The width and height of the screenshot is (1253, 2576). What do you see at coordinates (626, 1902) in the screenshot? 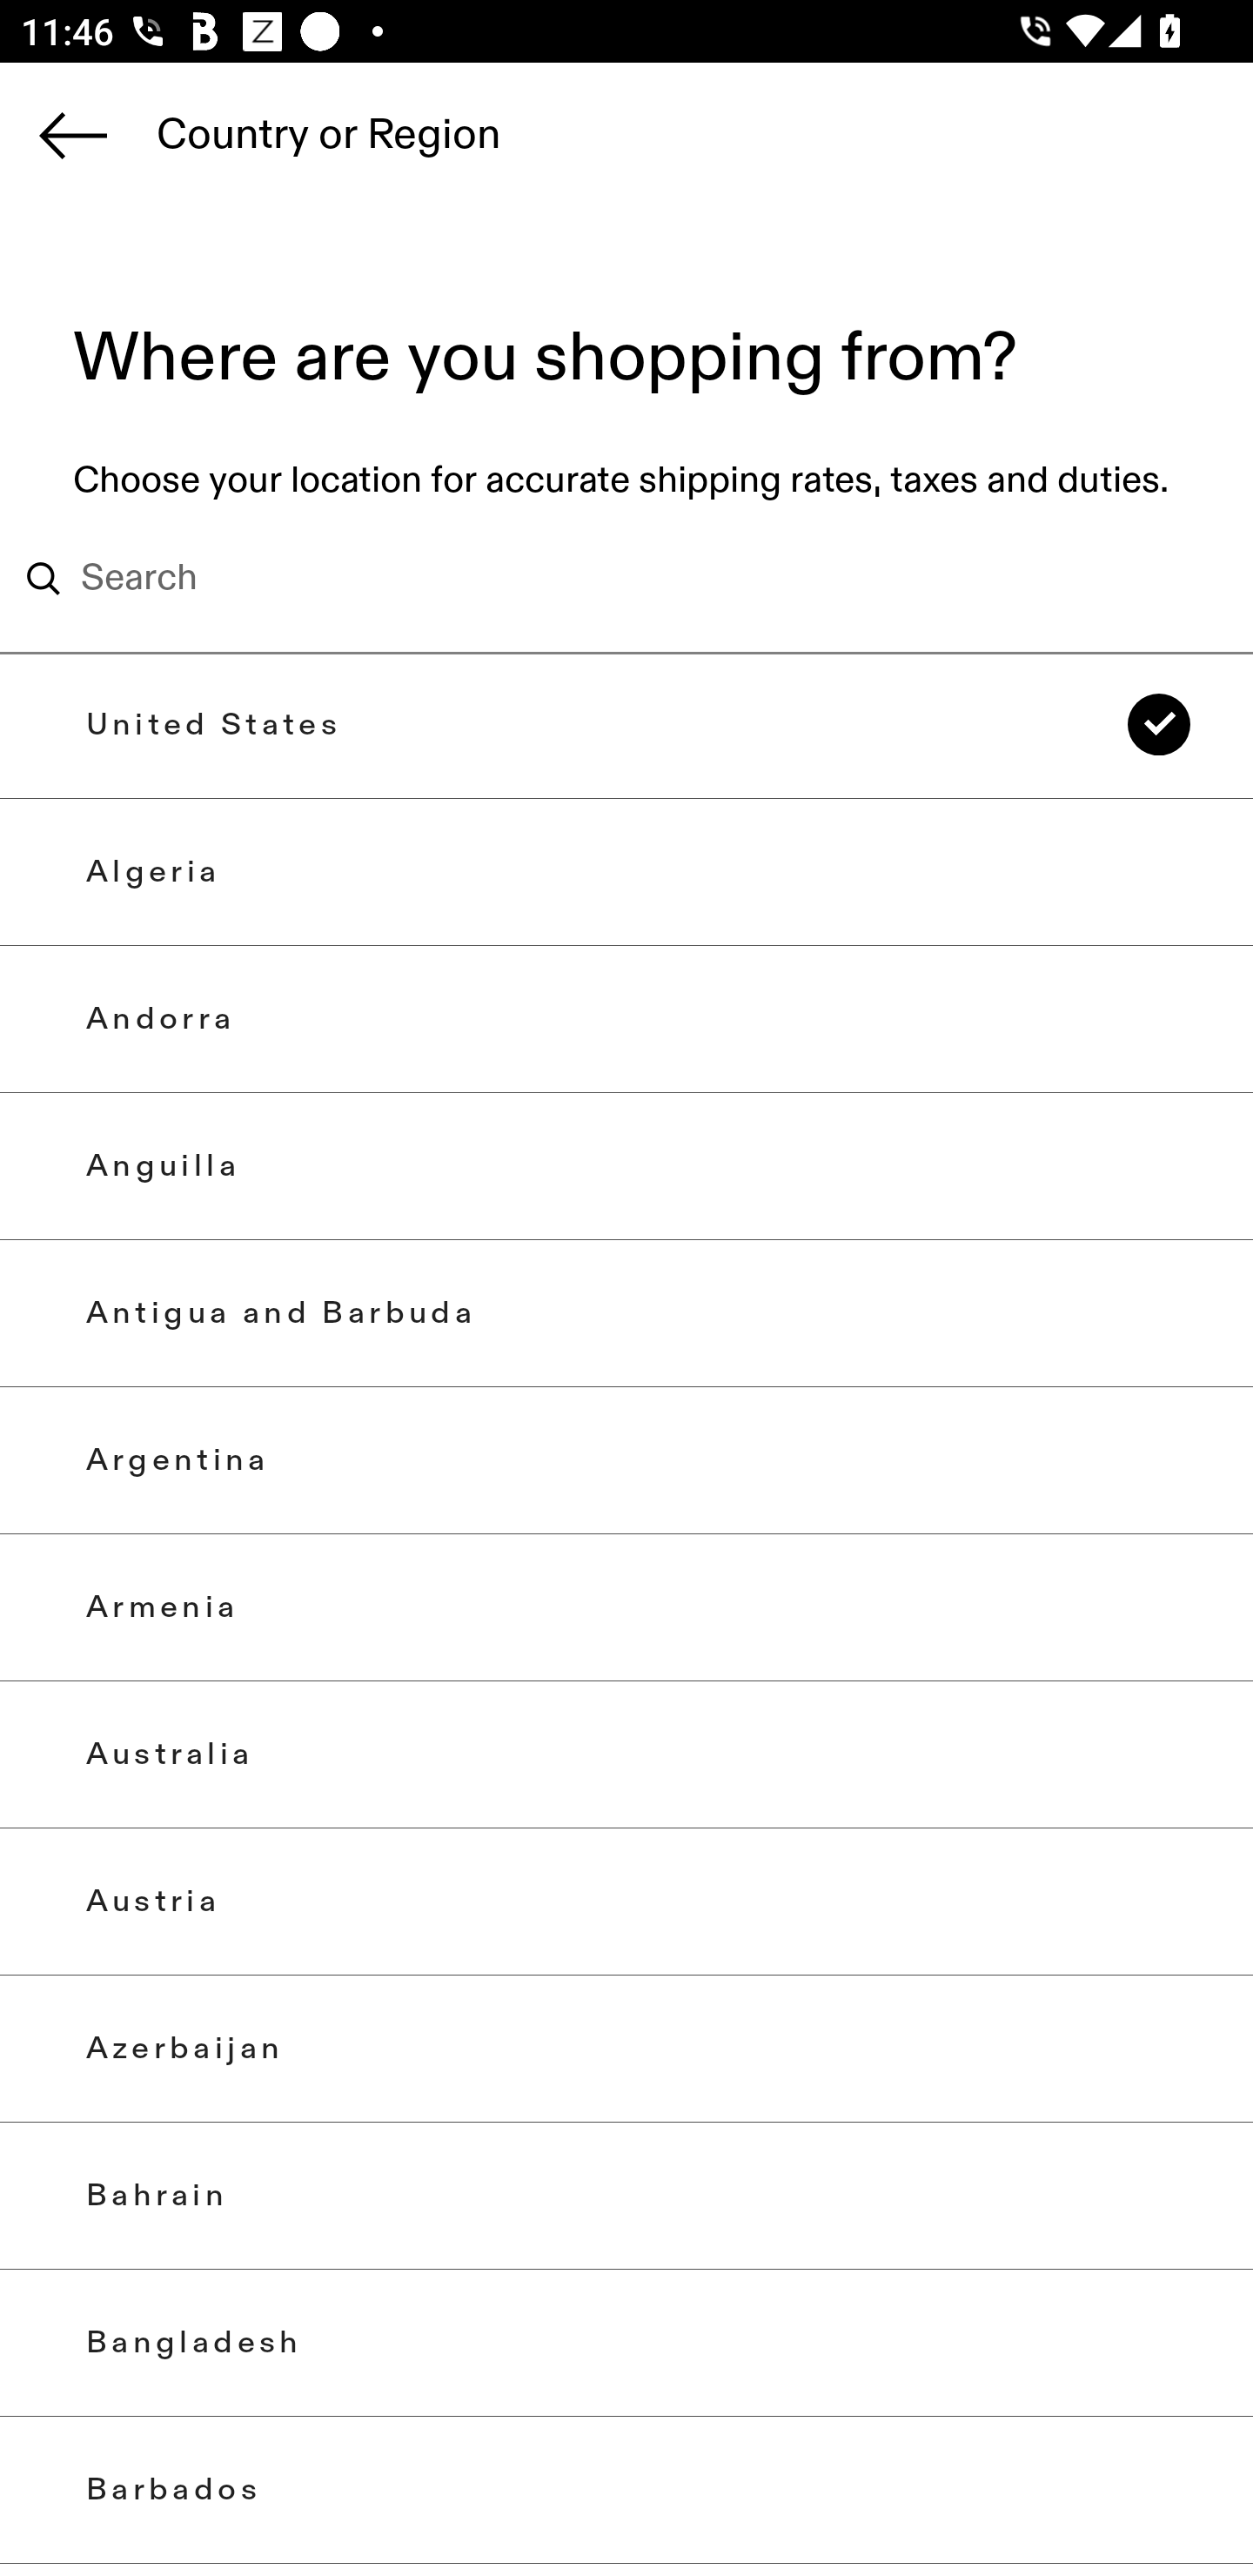
I see `Austria` at bounding box center [626, 1902].